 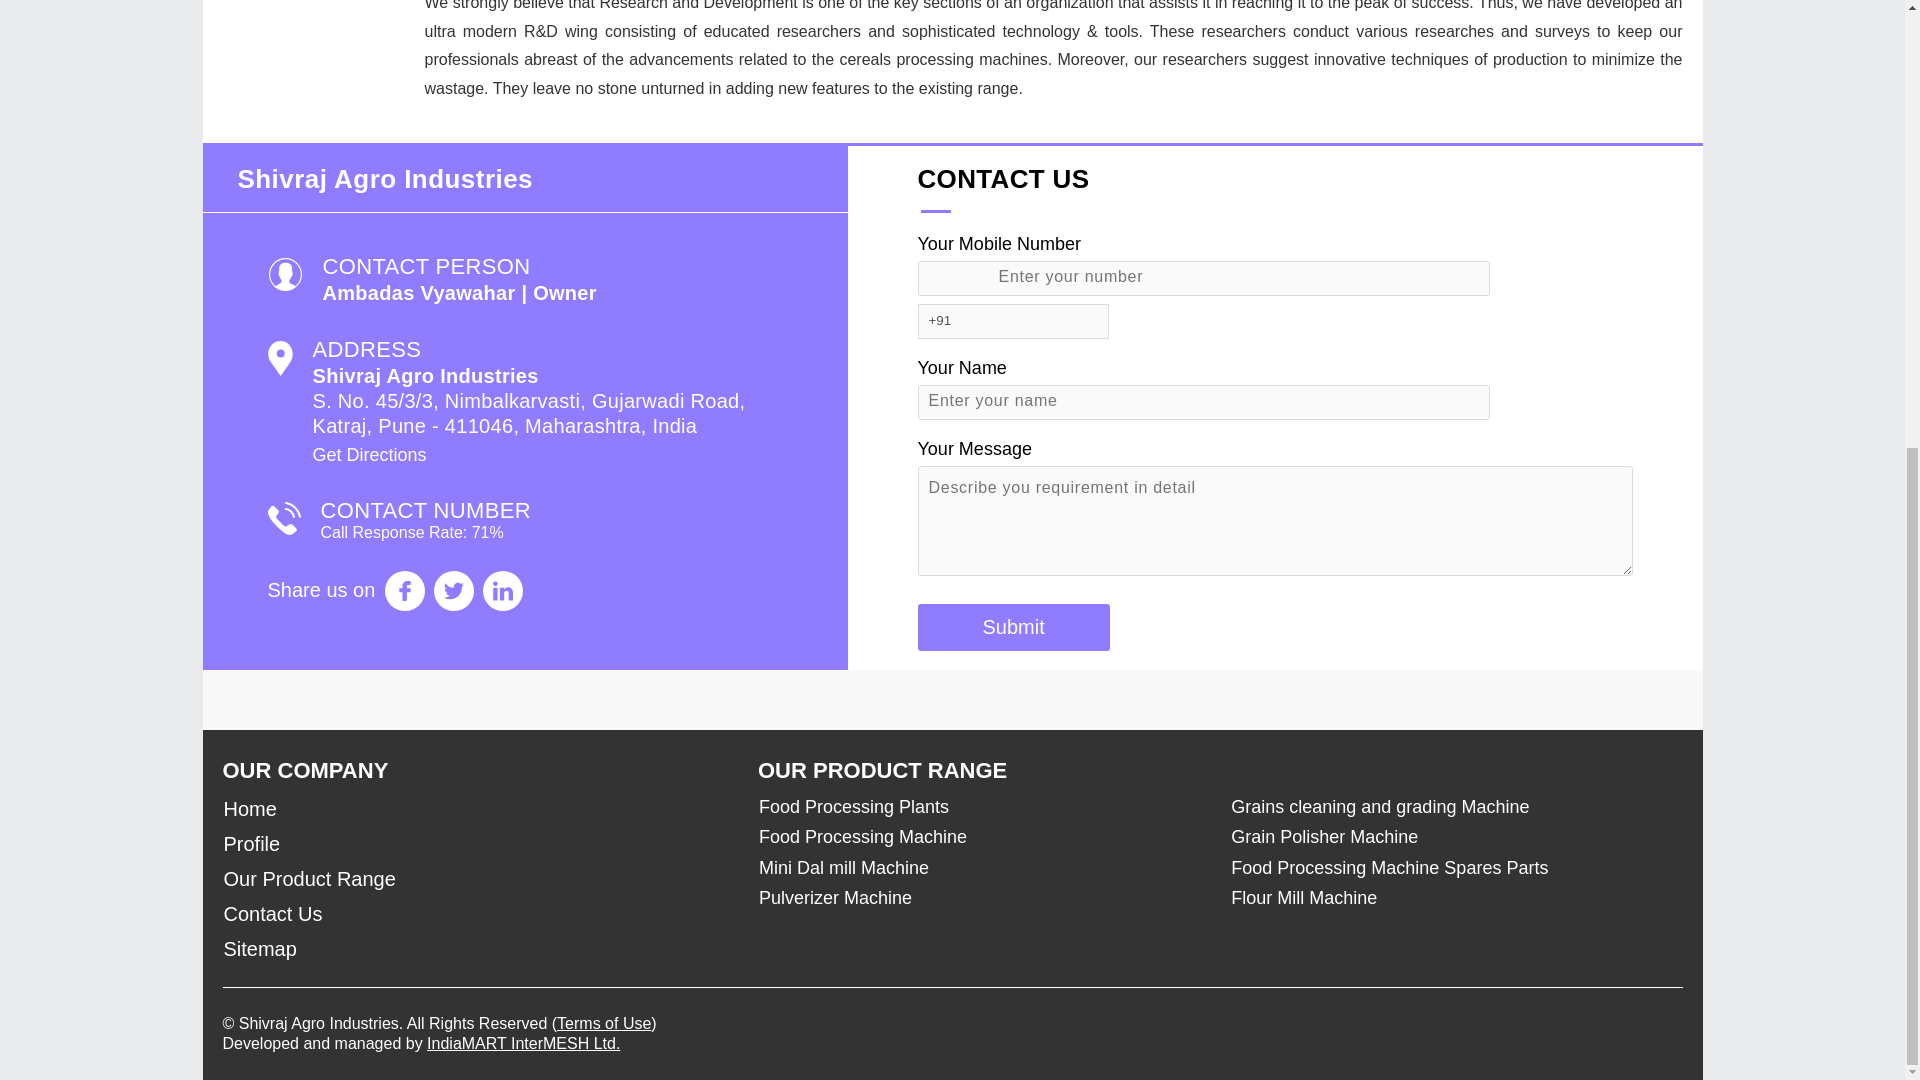 I want to click on Home, so click(x=478, y=809).